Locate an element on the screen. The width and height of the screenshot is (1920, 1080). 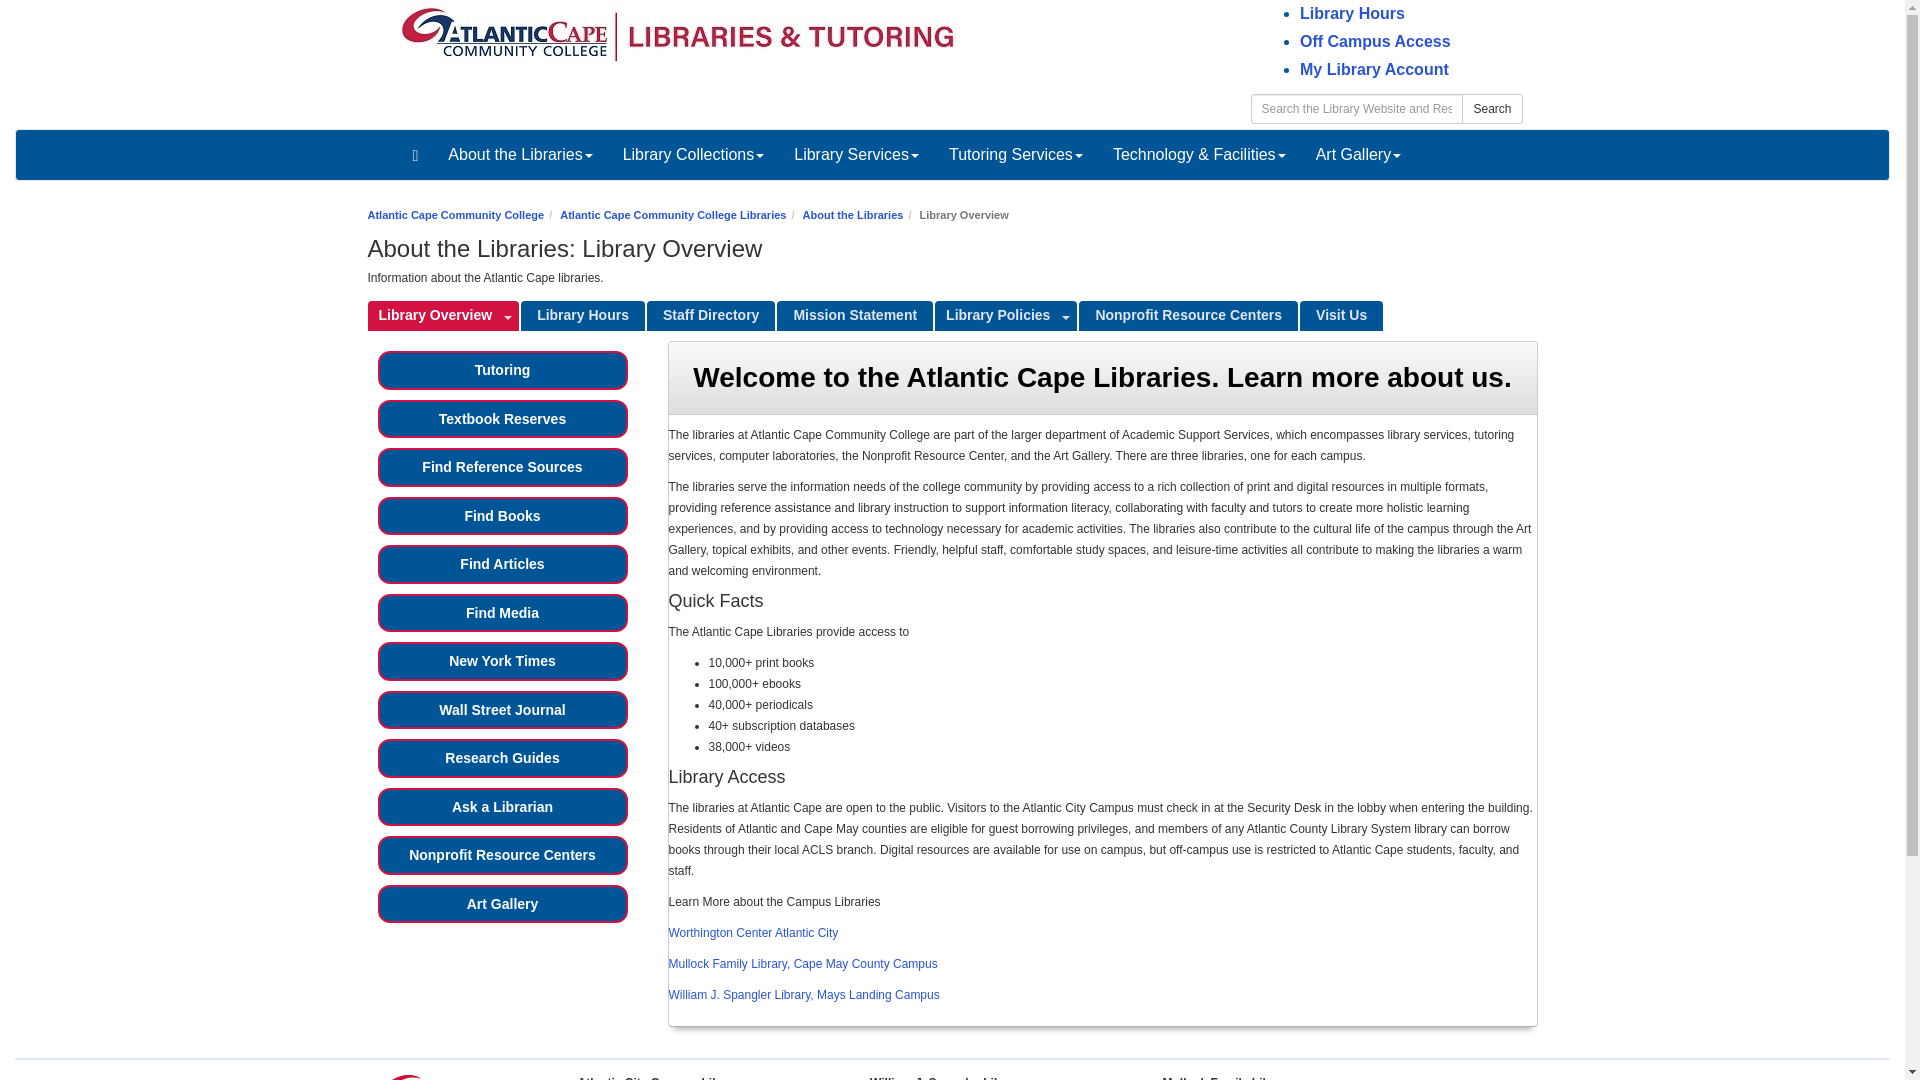
policy documents is located at coordinates (996, 316).